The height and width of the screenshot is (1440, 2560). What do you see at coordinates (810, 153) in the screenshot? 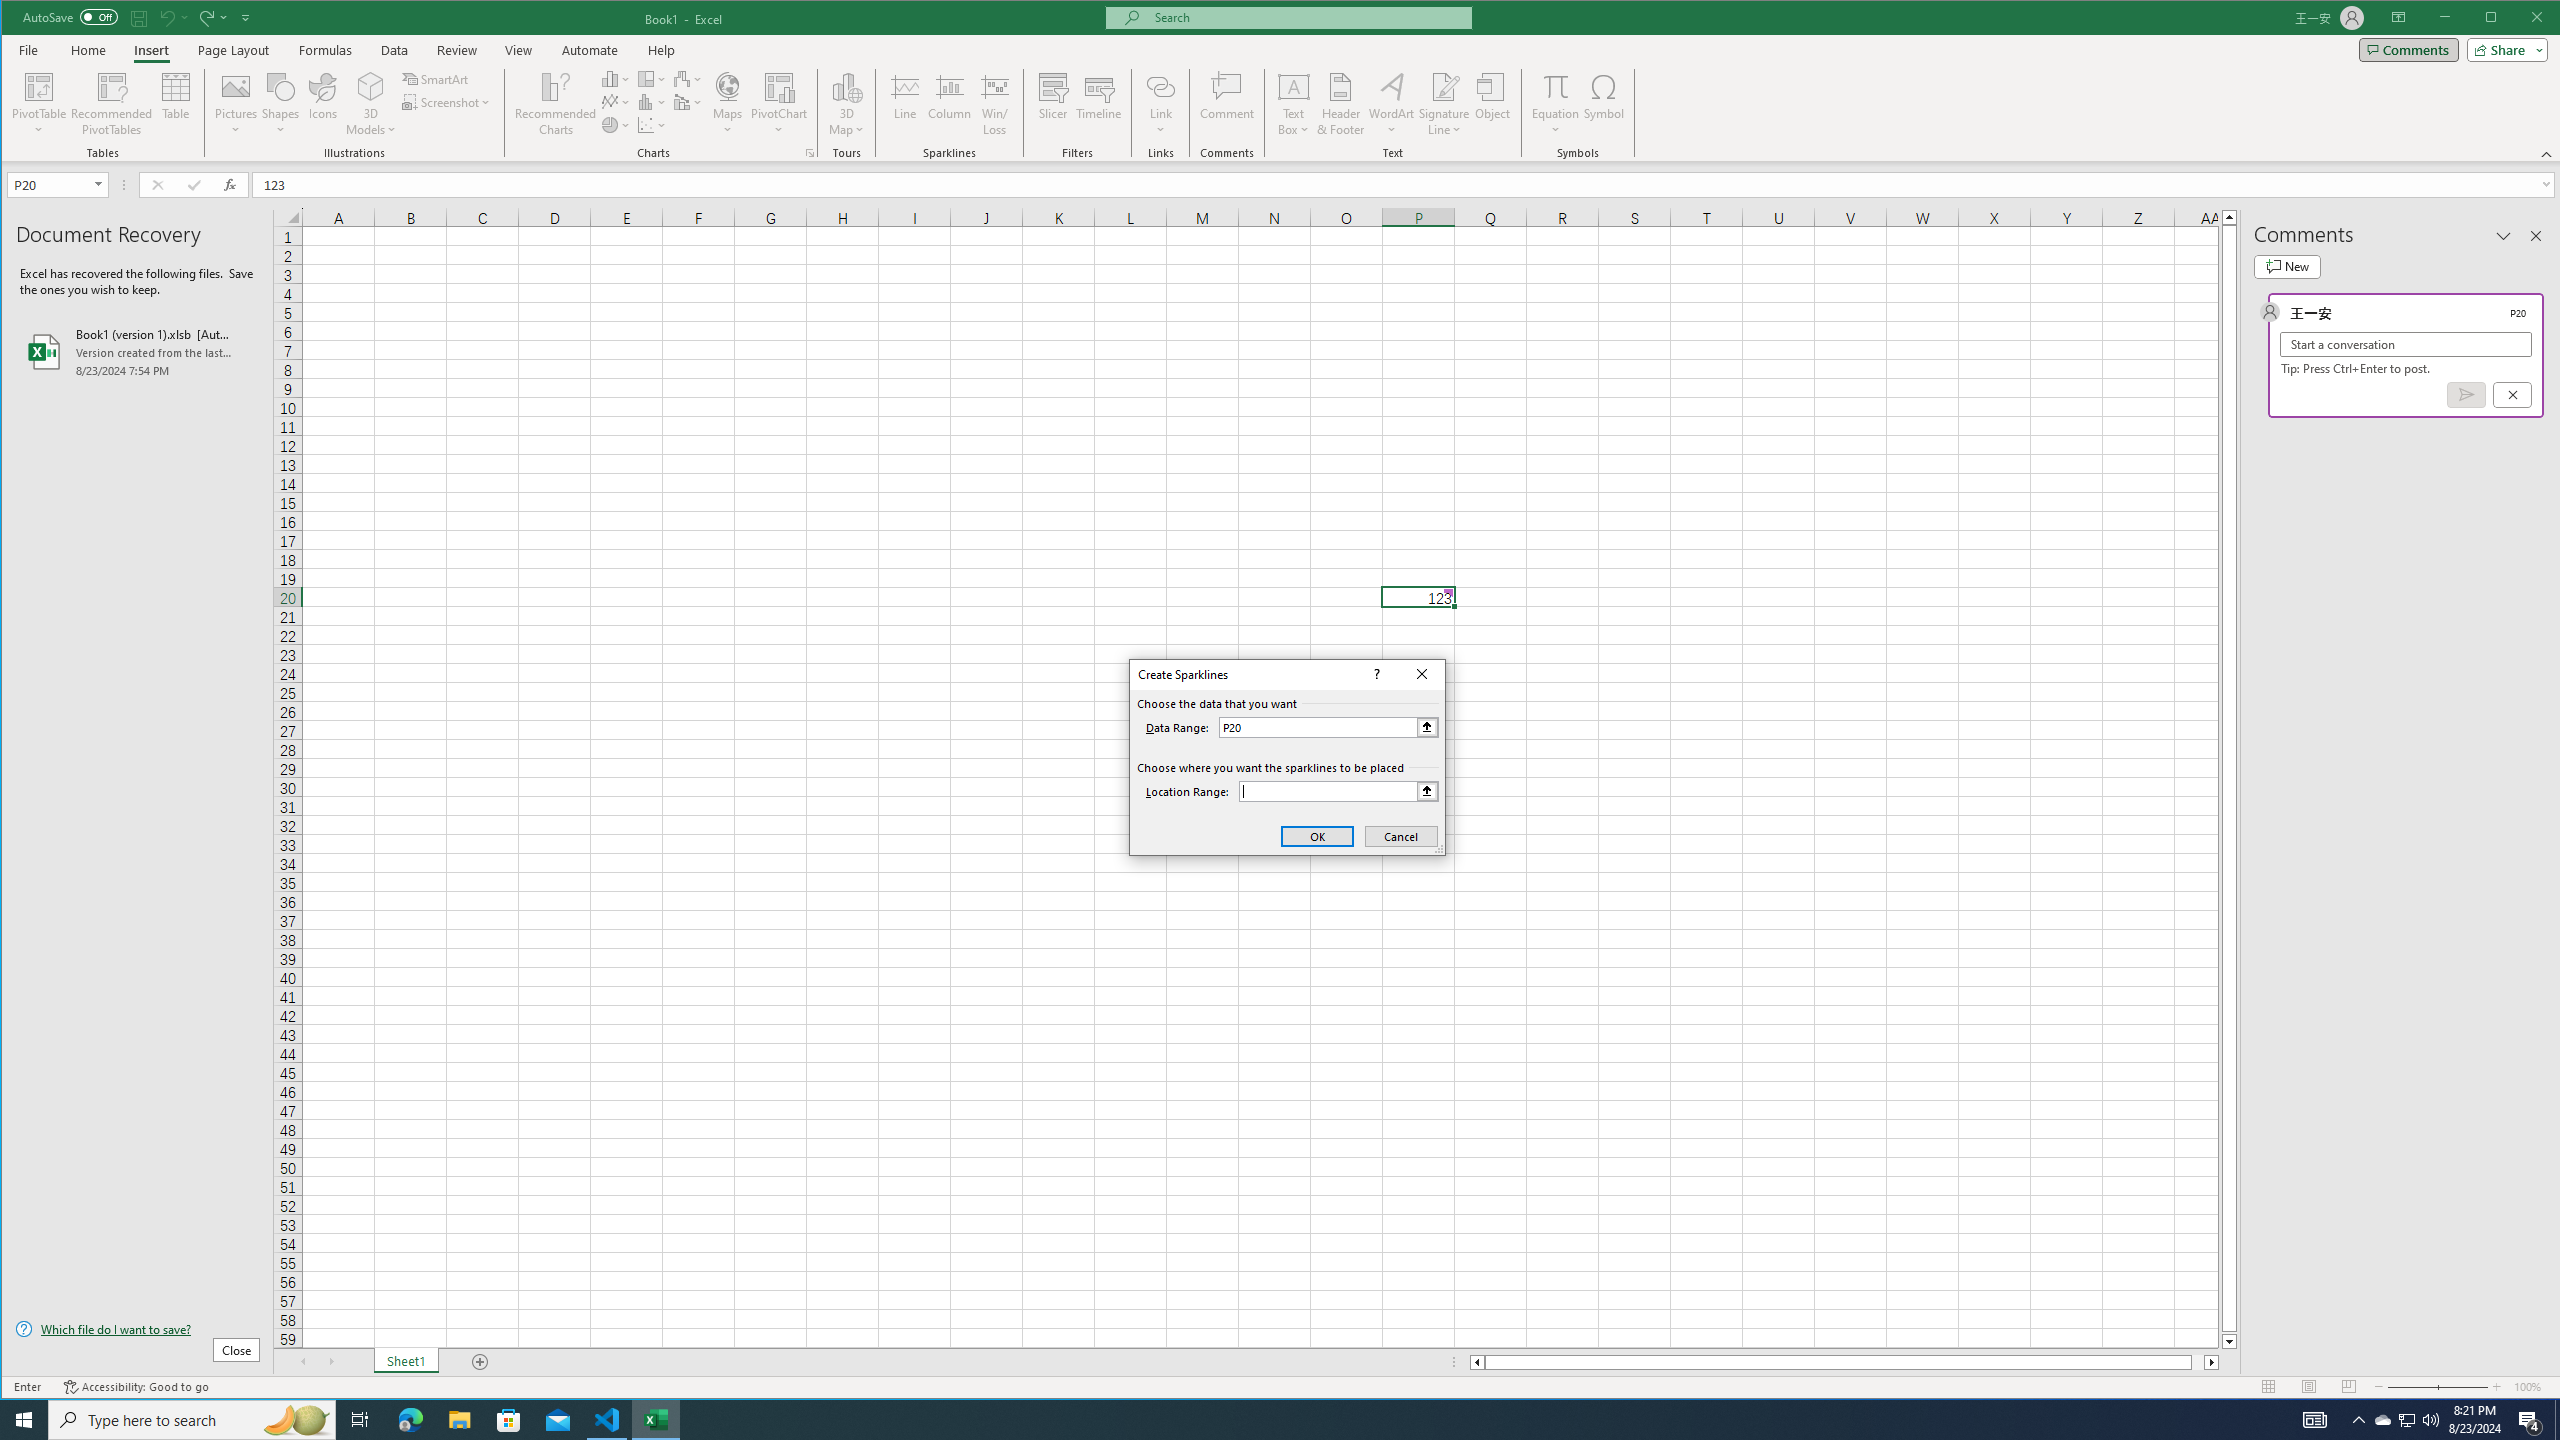
I see `Recommended Charts` at bounding box center [810, 153].